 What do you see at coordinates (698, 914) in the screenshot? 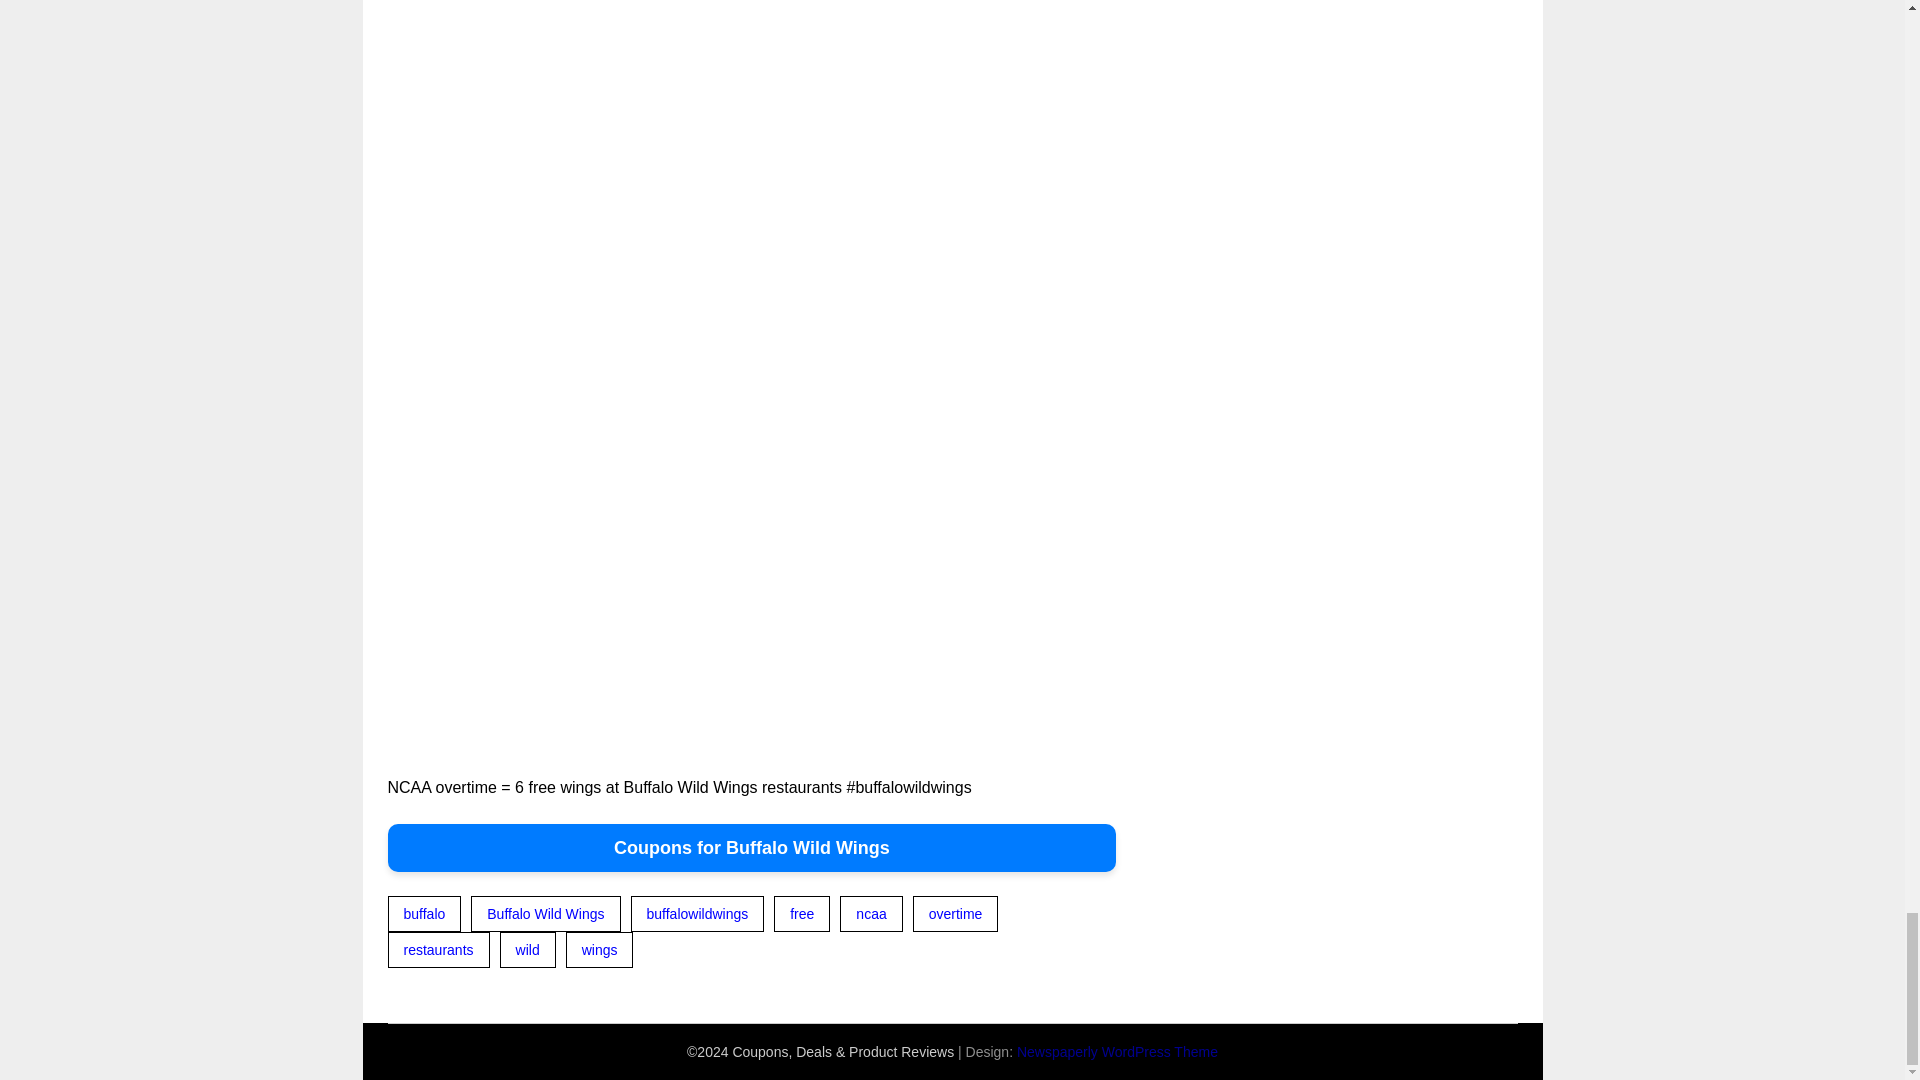
I see `buffalowildwings` at bounding box center [698, 914].